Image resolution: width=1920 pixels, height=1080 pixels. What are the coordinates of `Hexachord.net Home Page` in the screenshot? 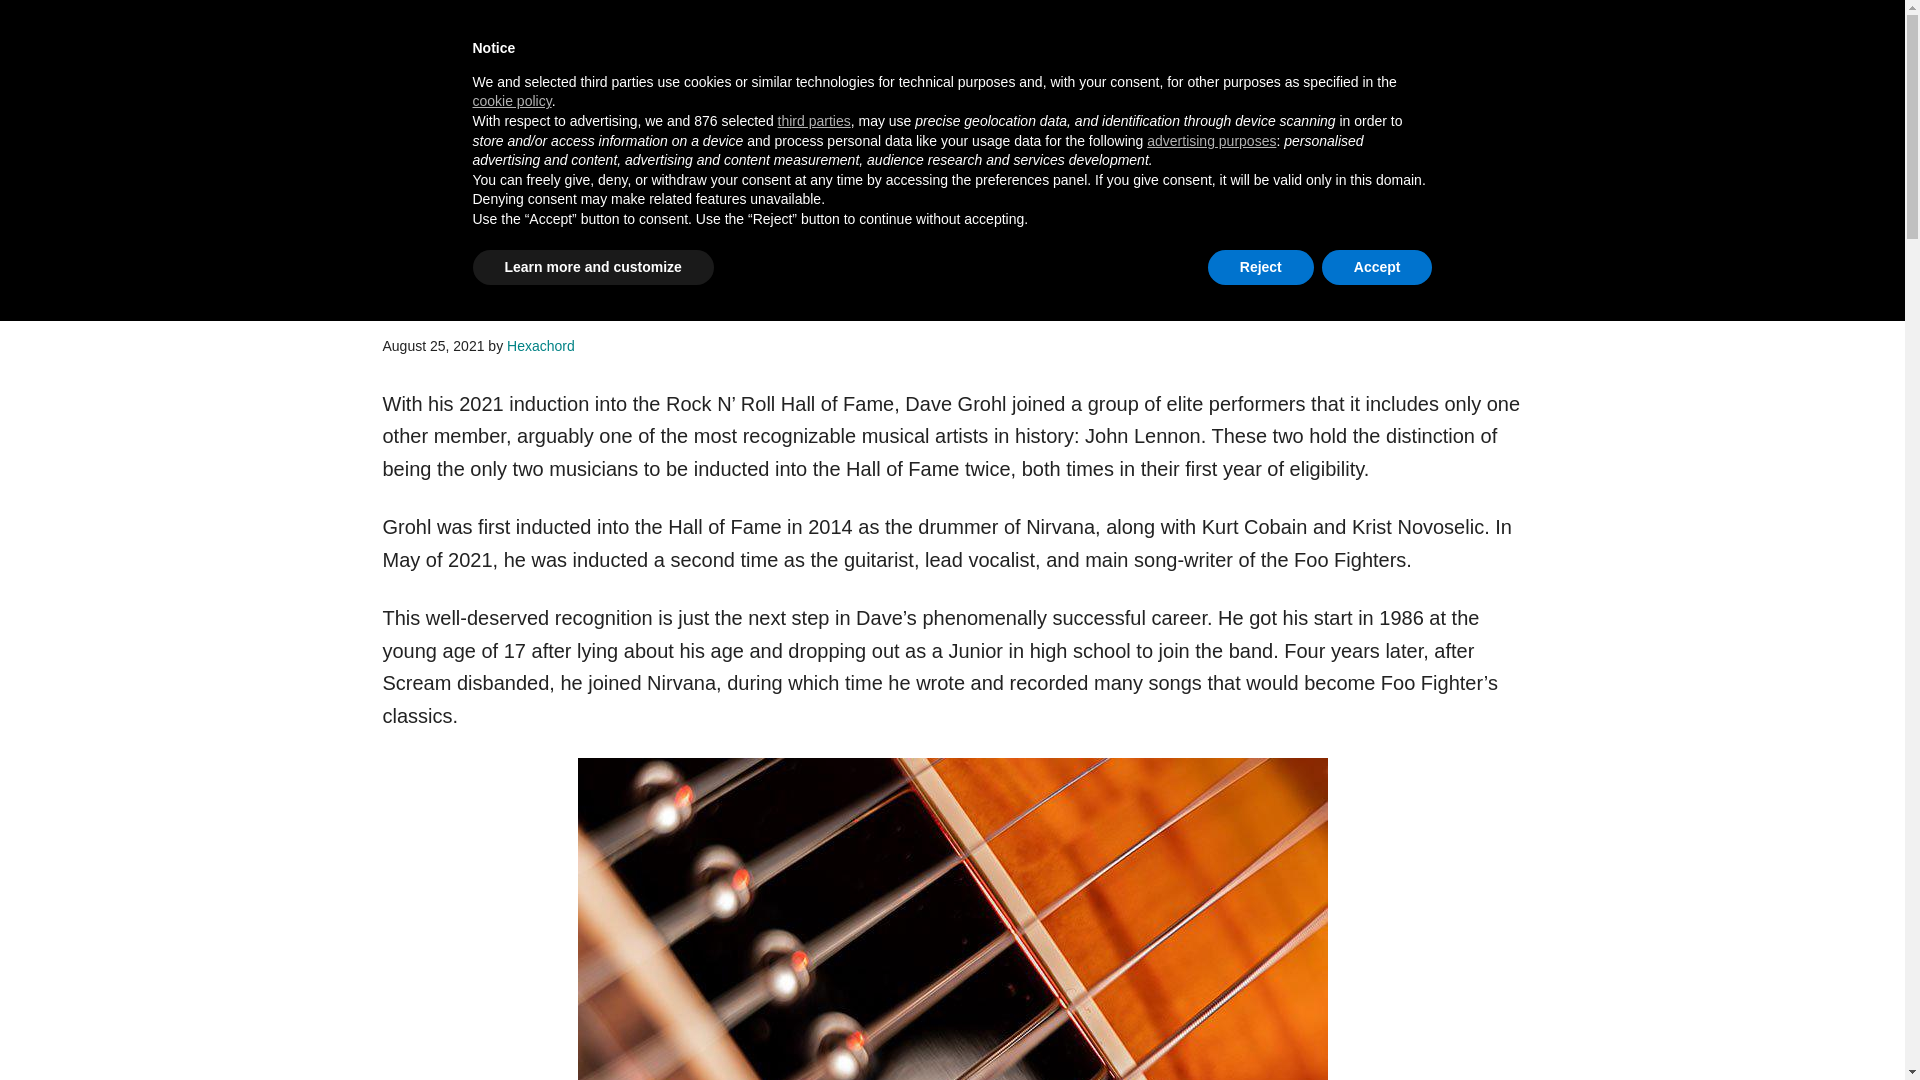 It's located at (423, 172).